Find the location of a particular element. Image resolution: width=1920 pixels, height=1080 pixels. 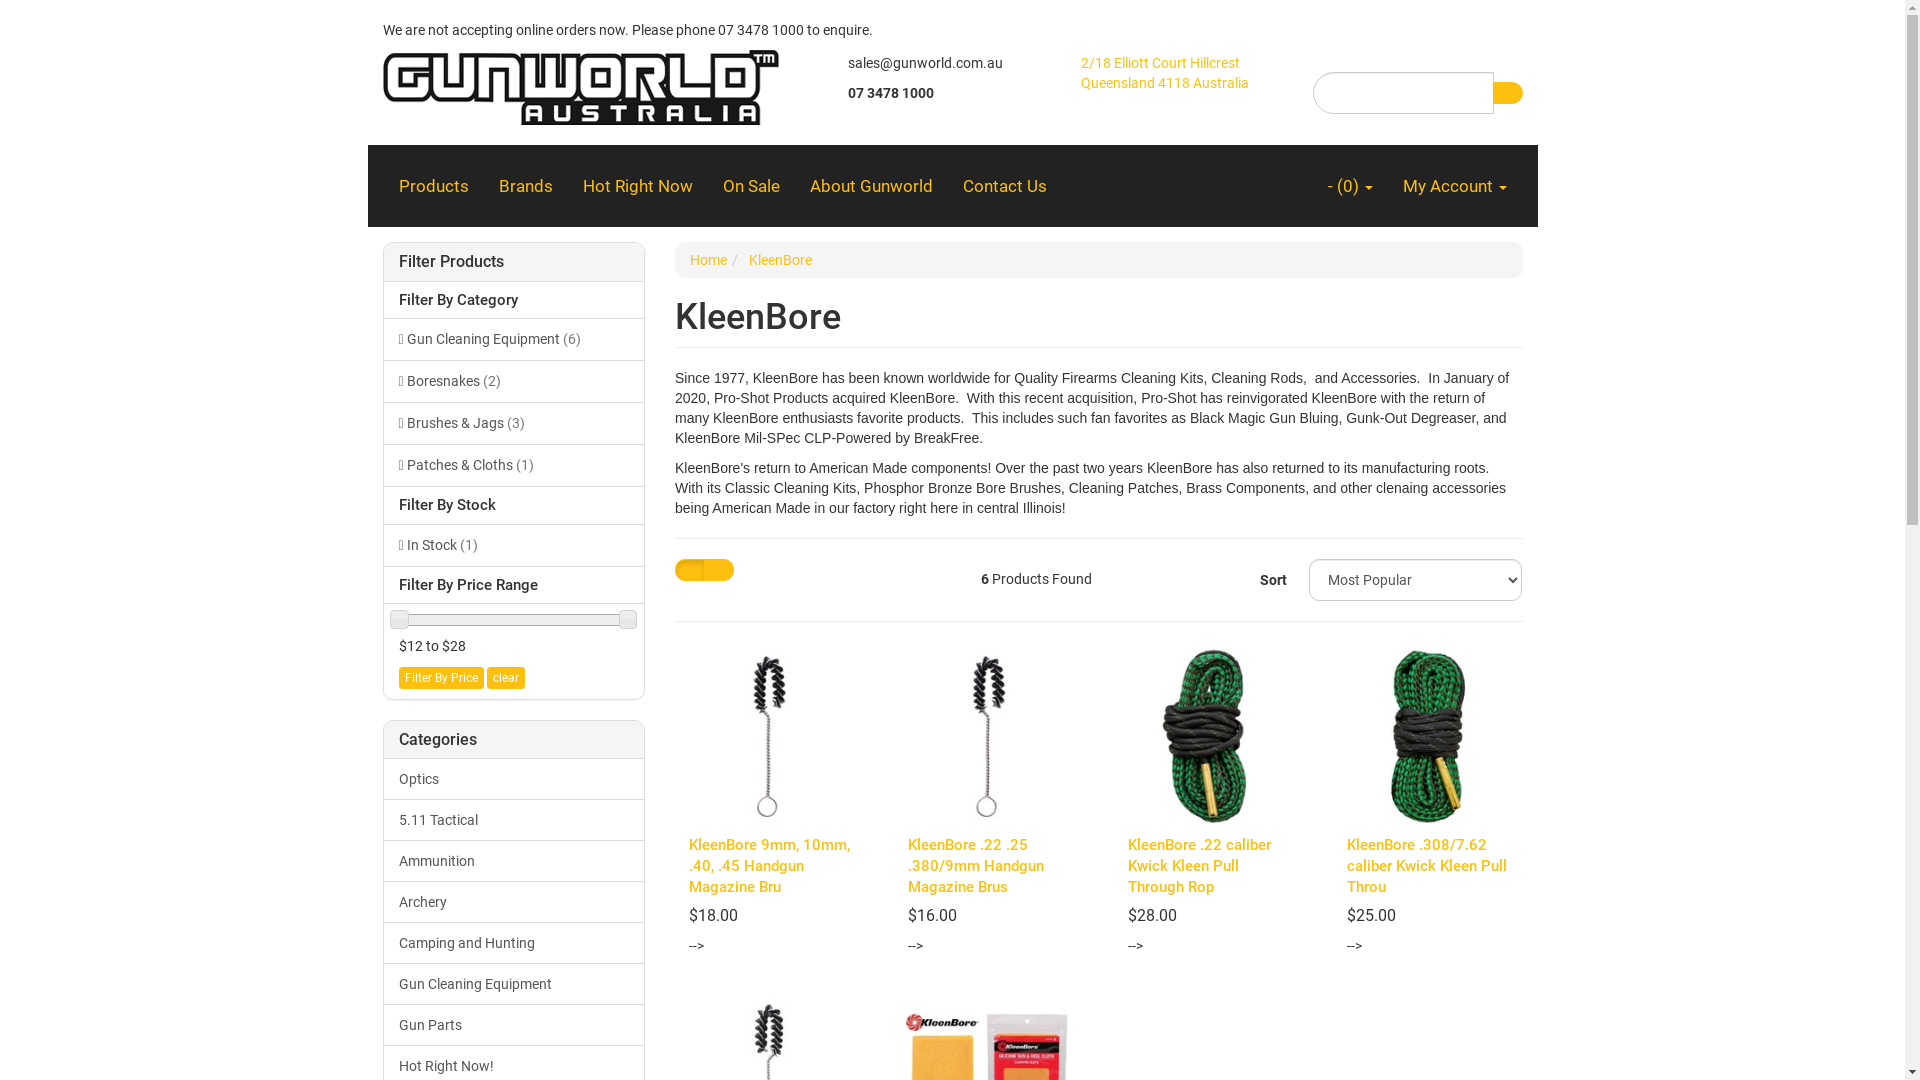

2/18 Elliott Court Hillcrest Queensland 4118 Australia is located at coordinates (1165, 72).